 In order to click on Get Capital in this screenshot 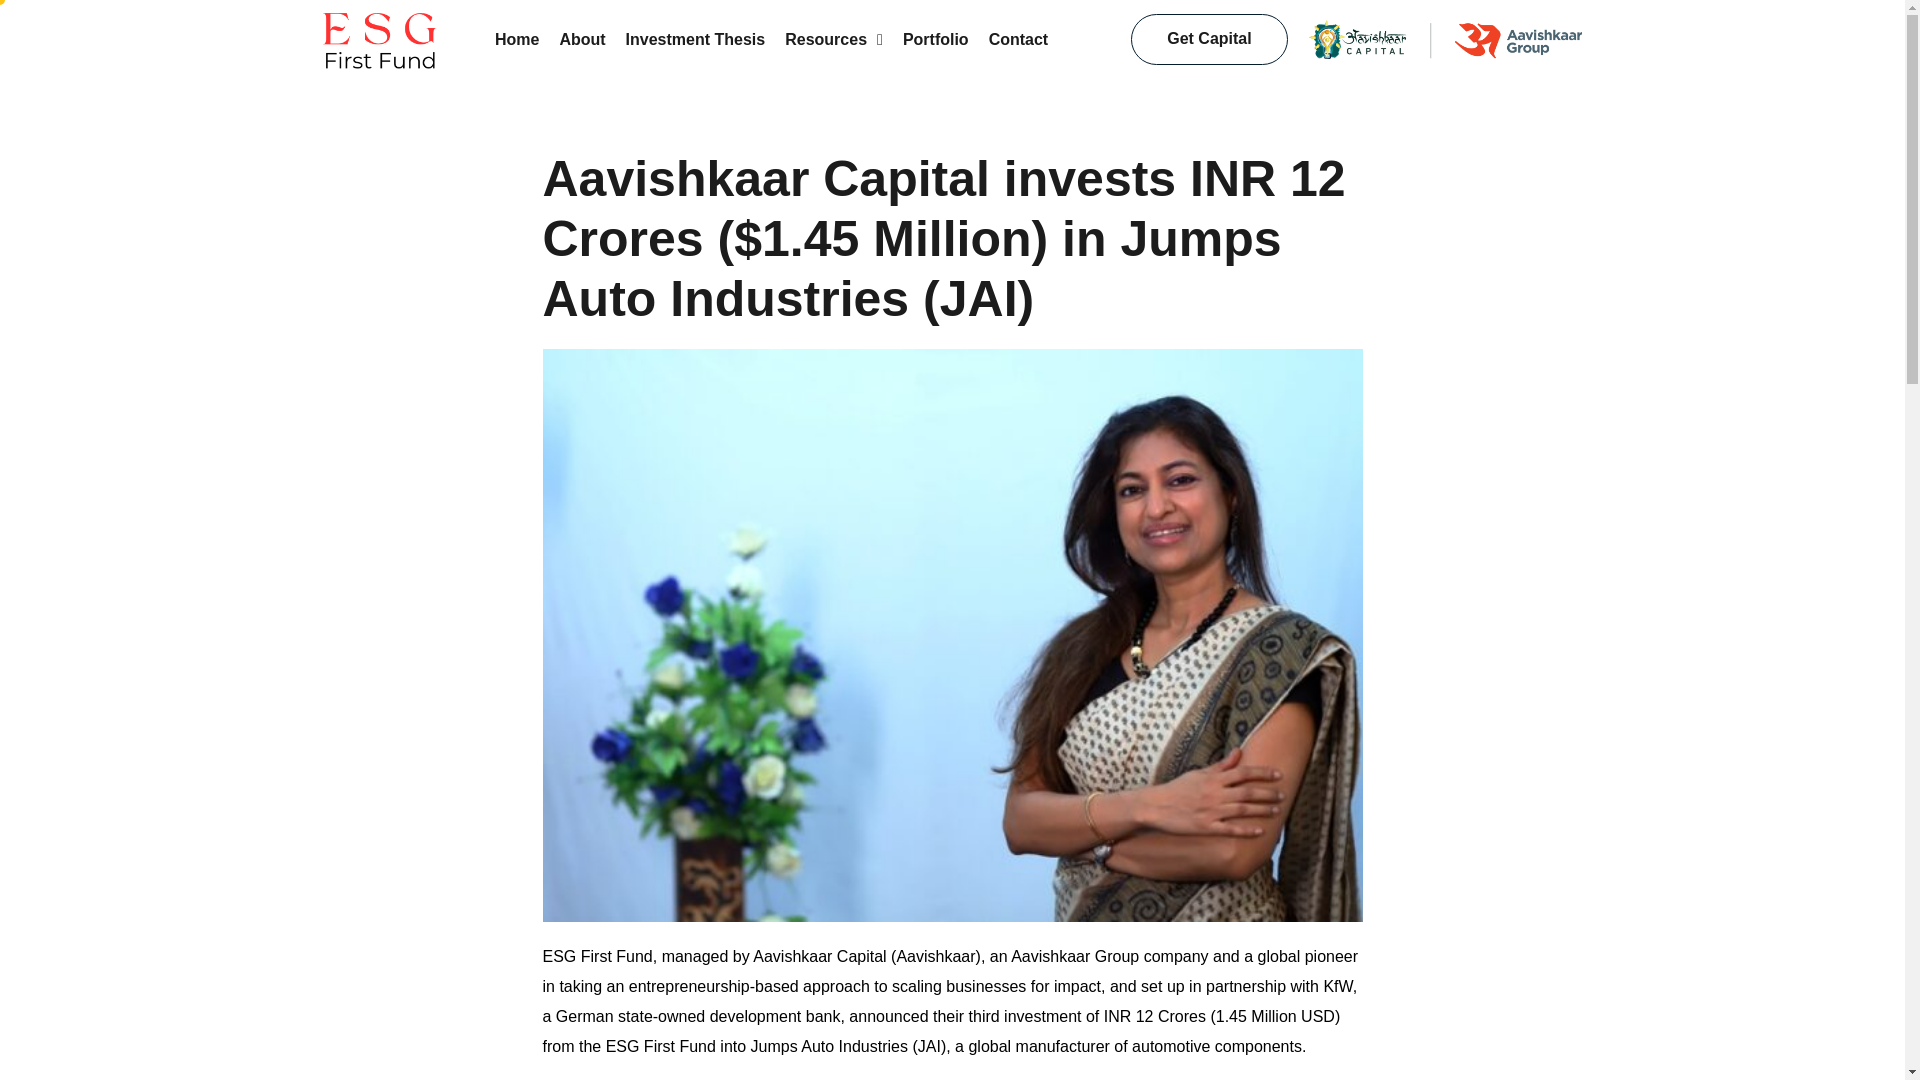, I will do `click(1208, 39)`.